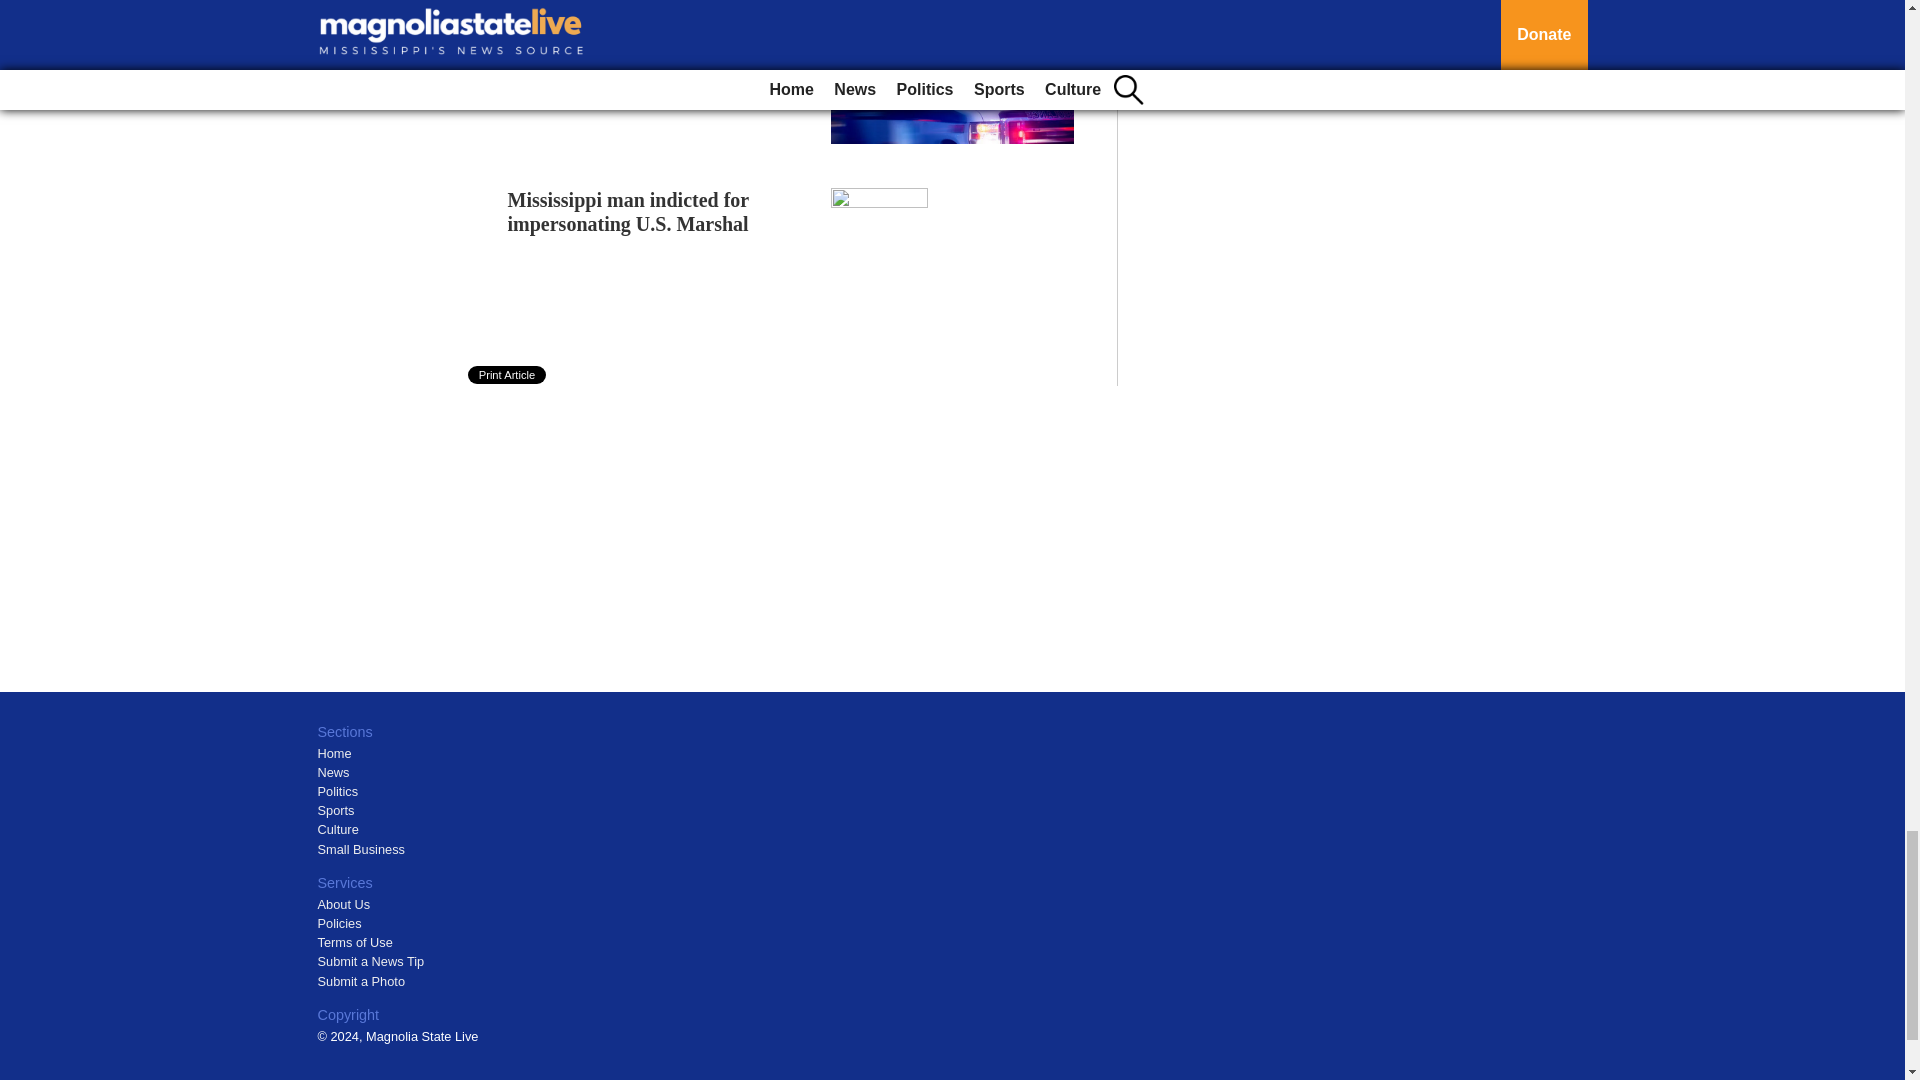 The height and width of the screenshot is (1080, 1920). I want to click on Home, so click(334, 754).